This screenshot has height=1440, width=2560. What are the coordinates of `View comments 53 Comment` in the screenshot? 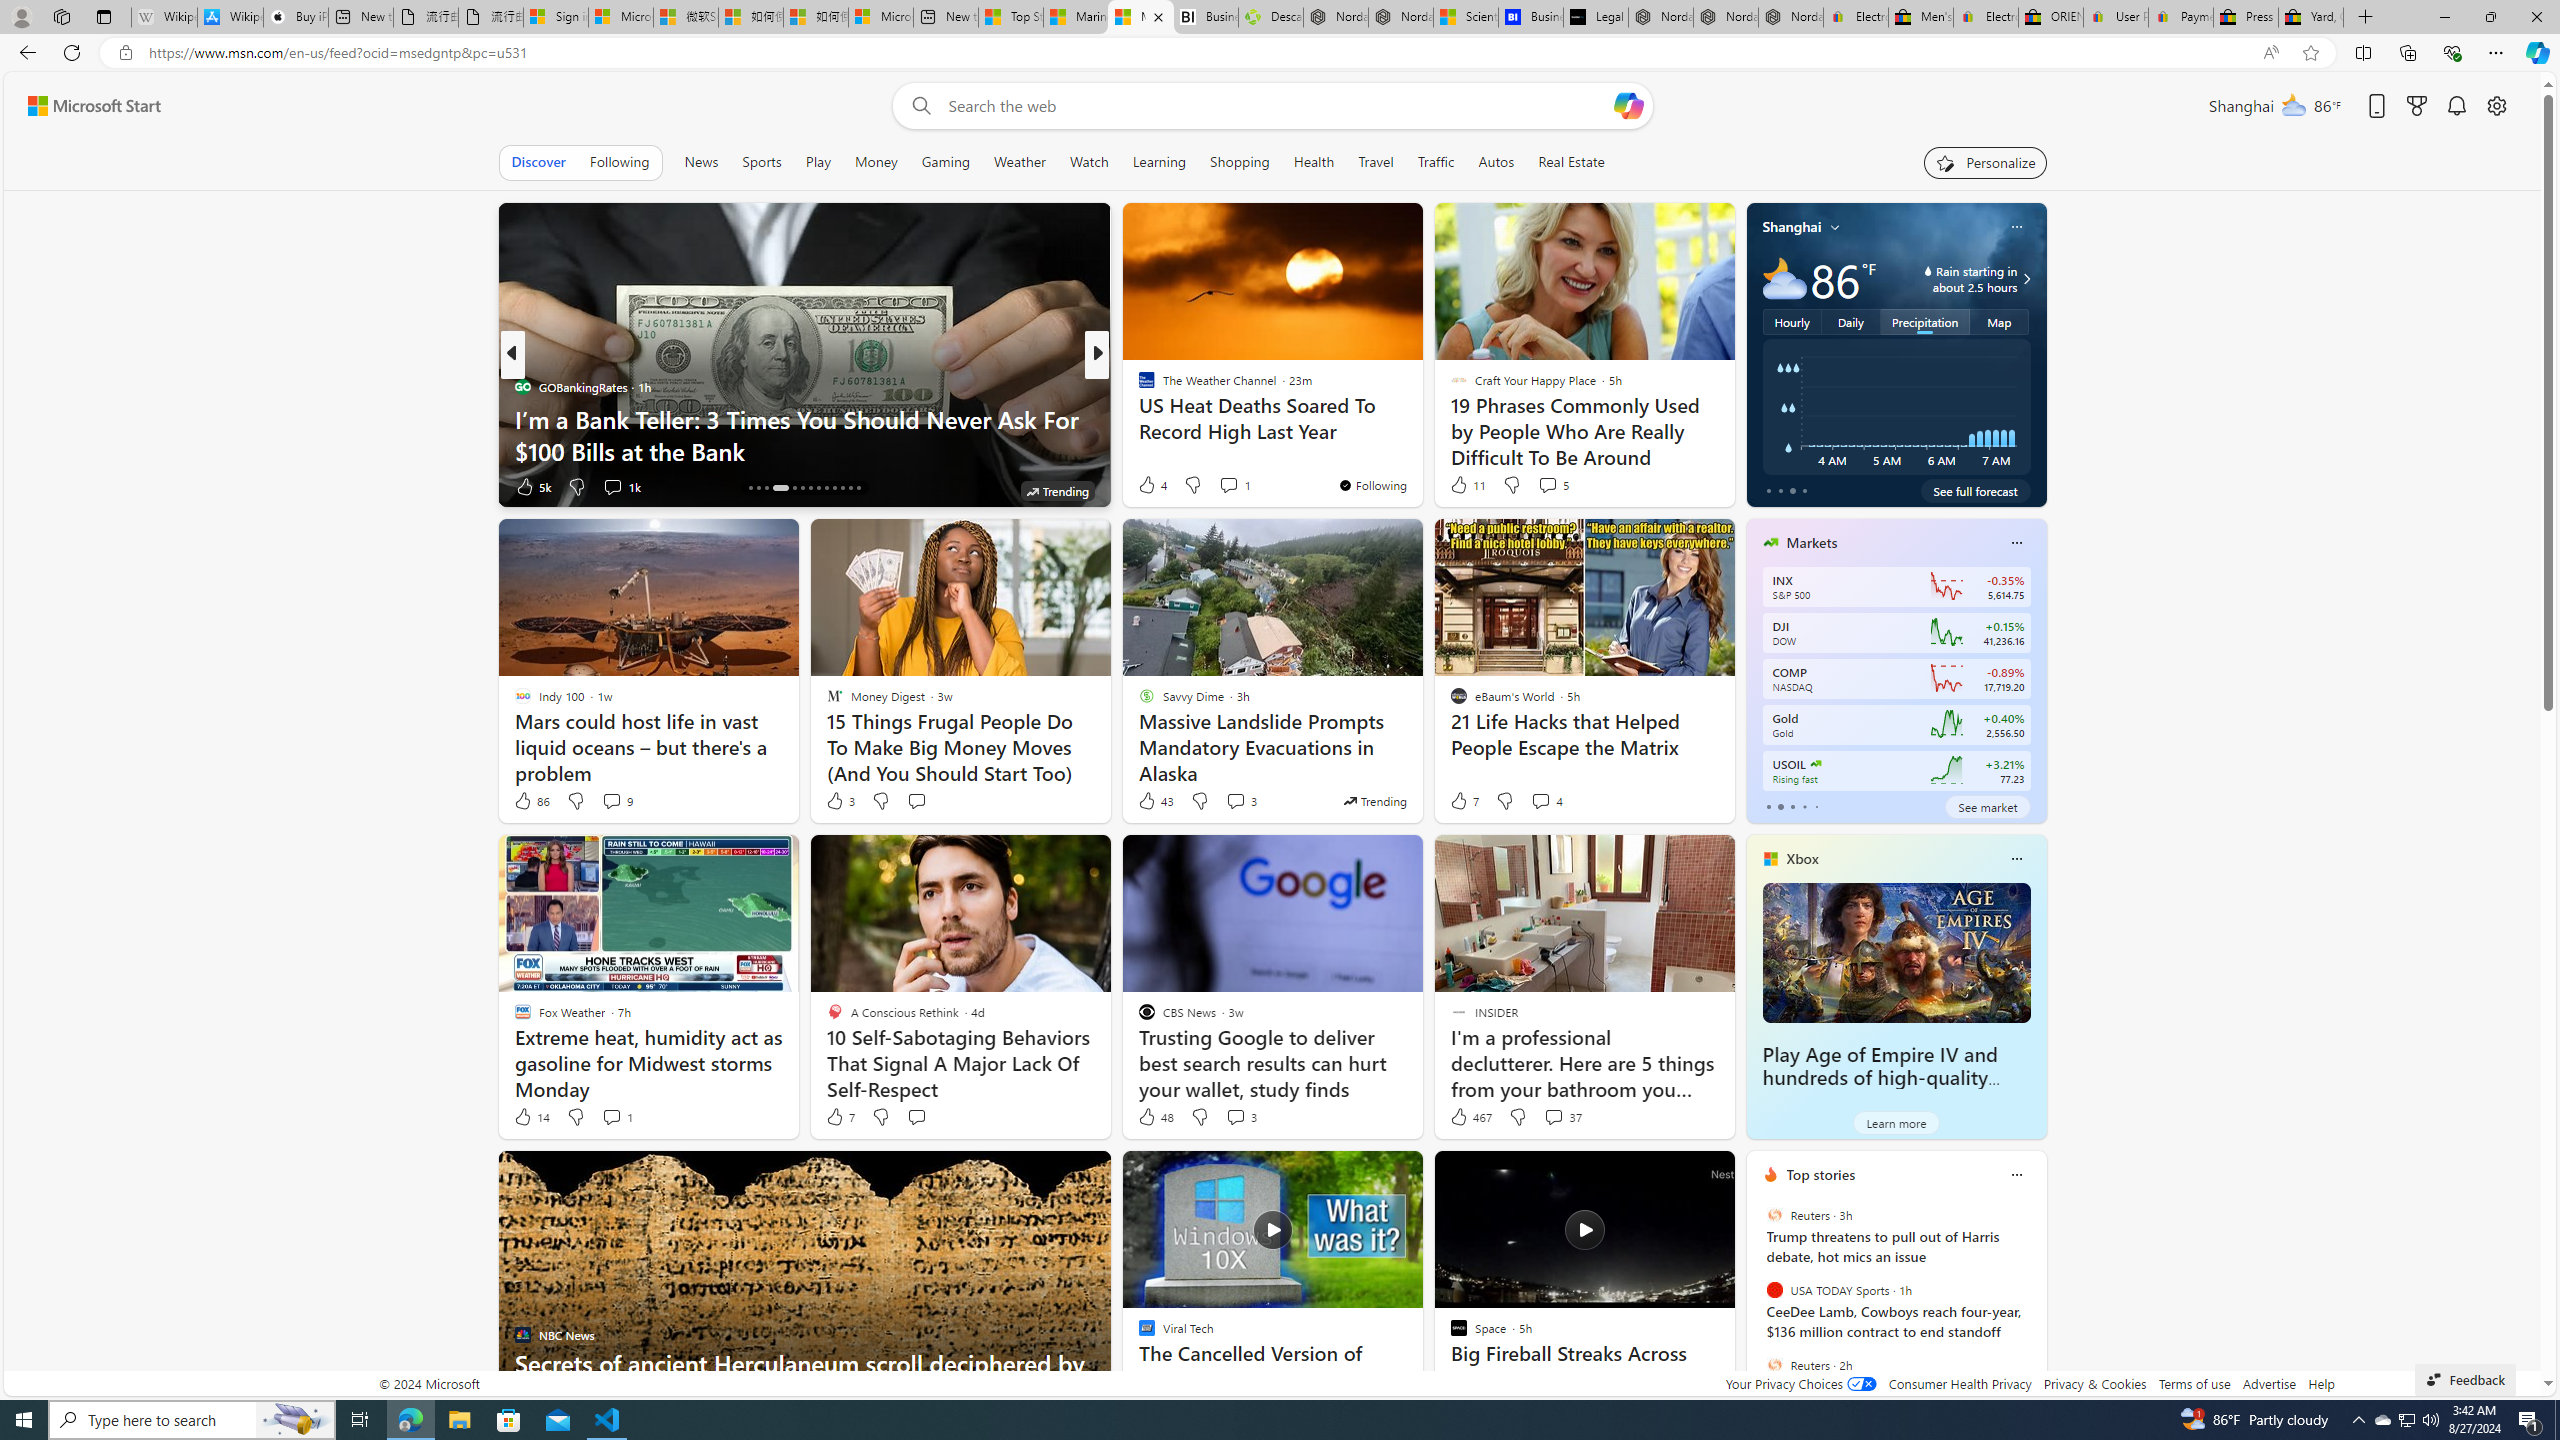 It's located at (1244, 486).